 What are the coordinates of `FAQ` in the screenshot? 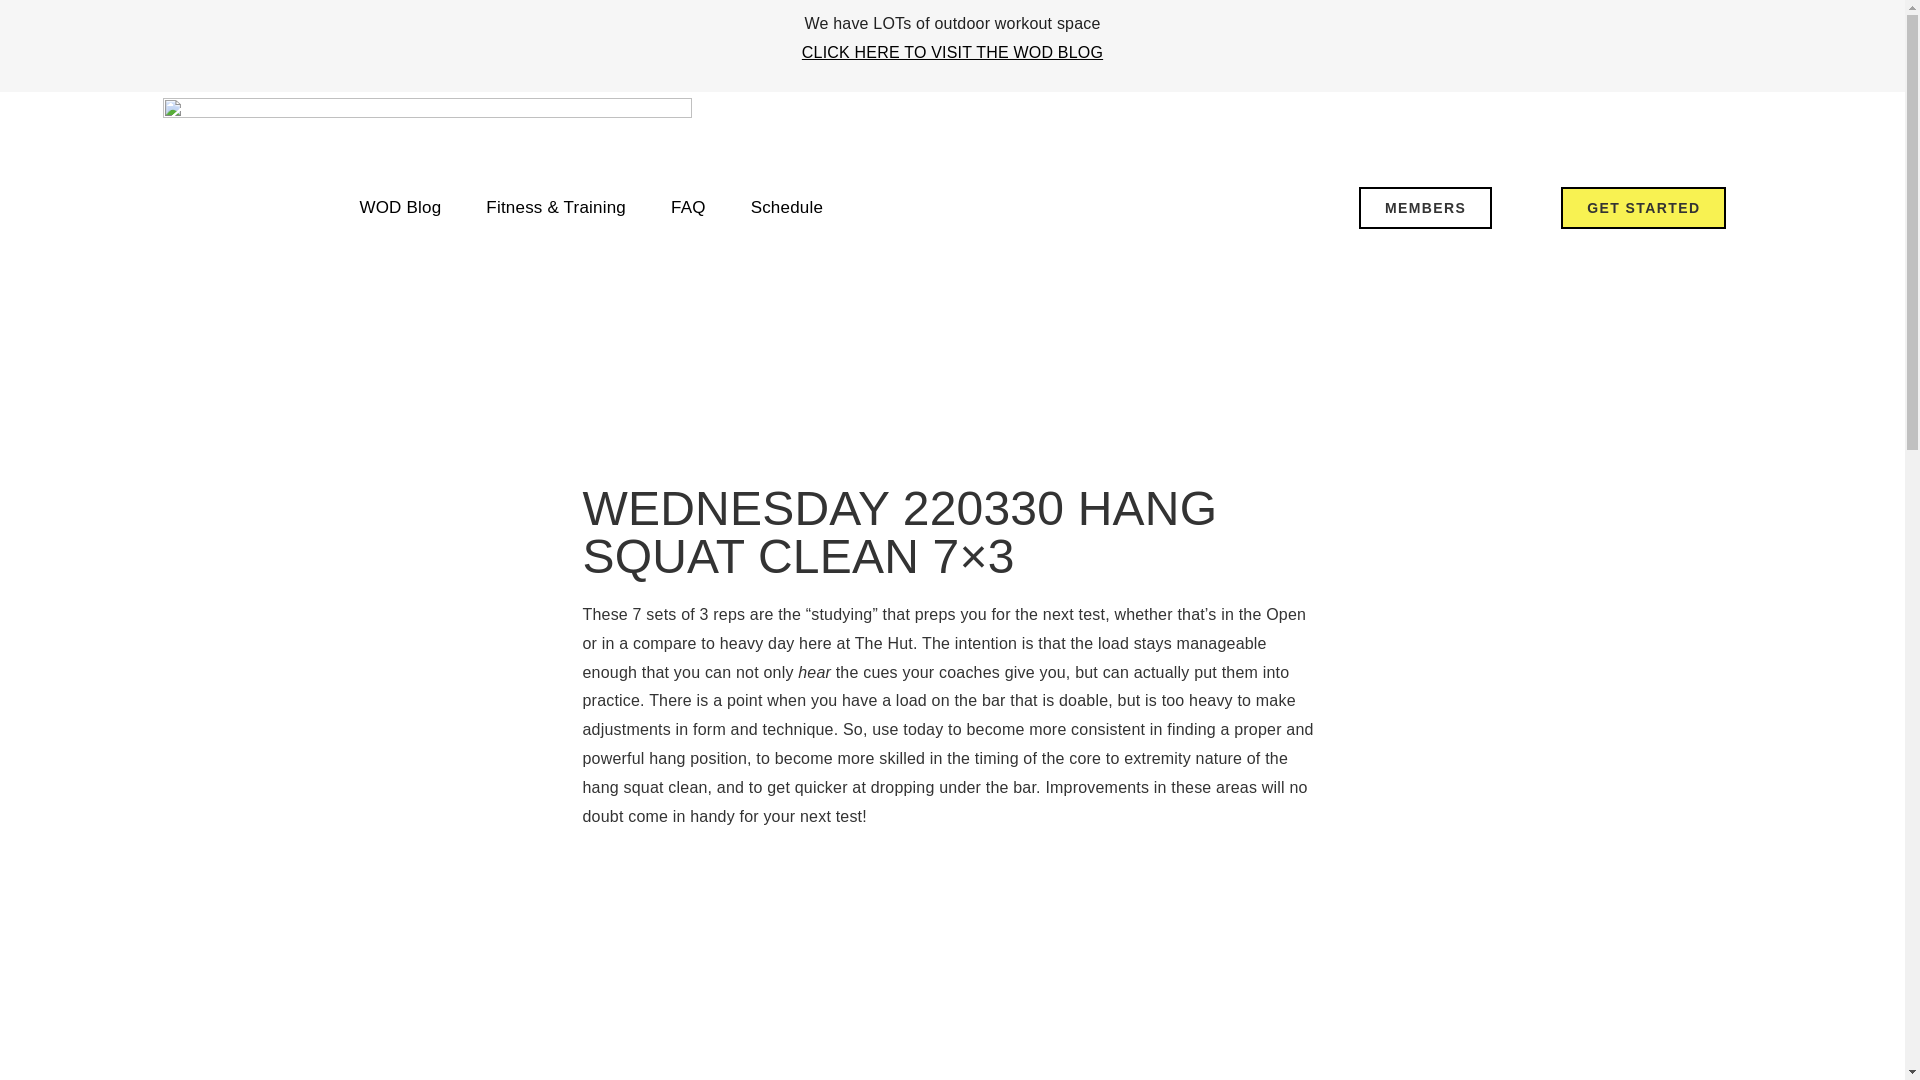 It's located at (688, 208).